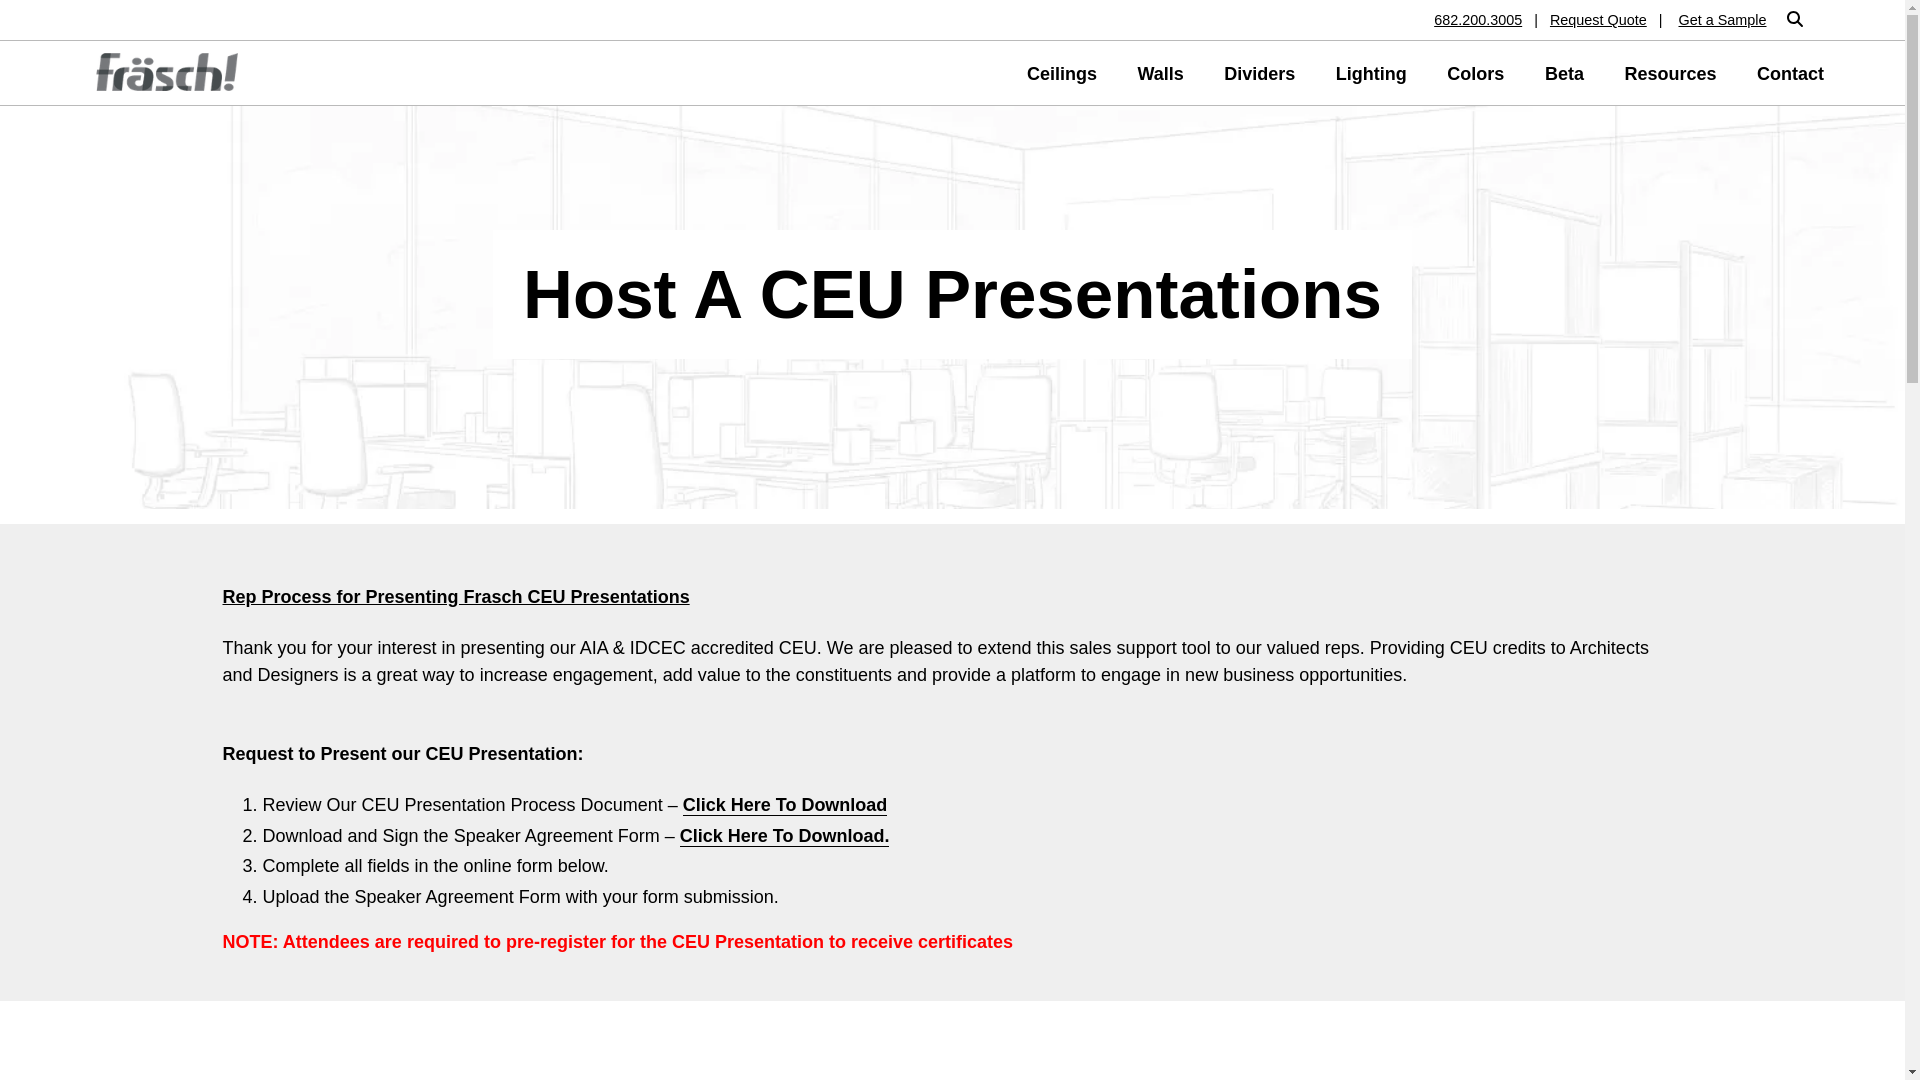 The width and height of the screenshot is (1920, 1080). Describe the element at coordinates (1475, 72) in the screenshot. I see `Colors` at that location.